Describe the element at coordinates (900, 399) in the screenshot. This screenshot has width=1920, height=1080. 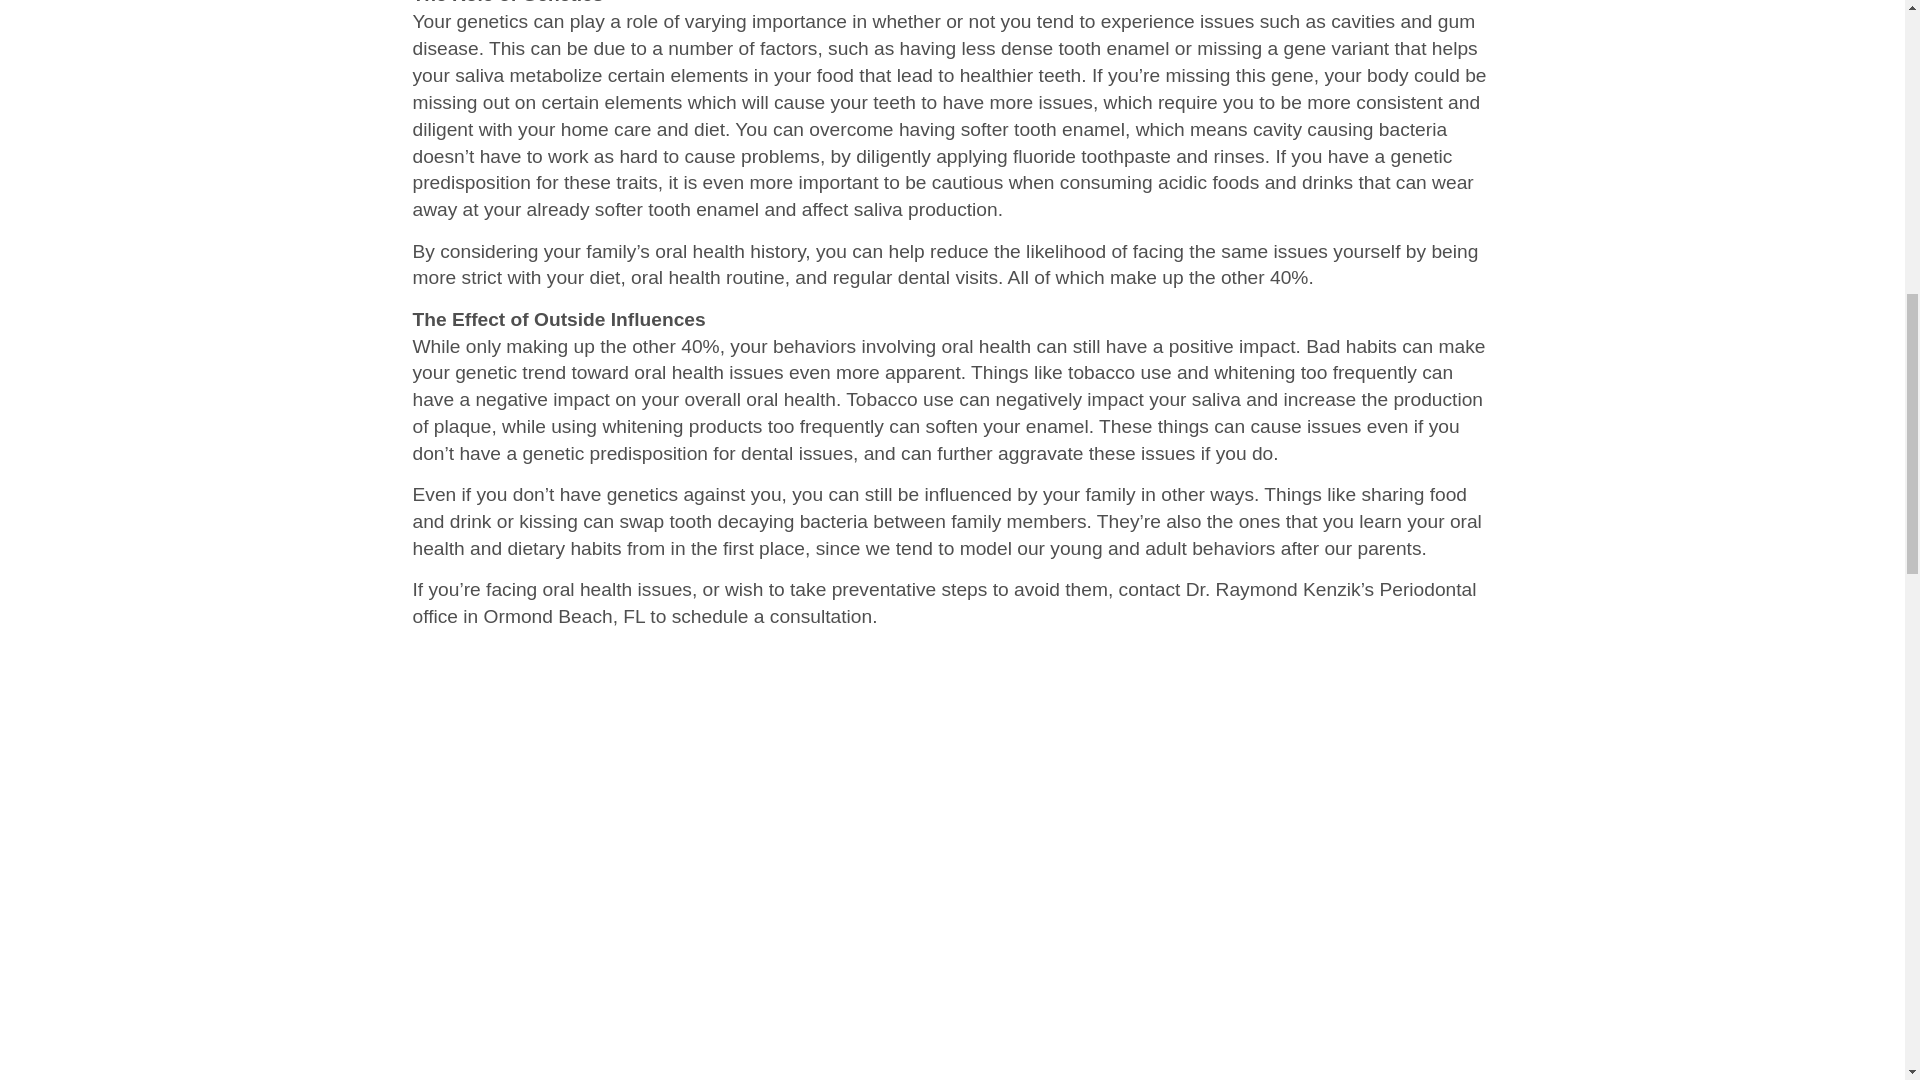
I see `Tobacco use` at that location.